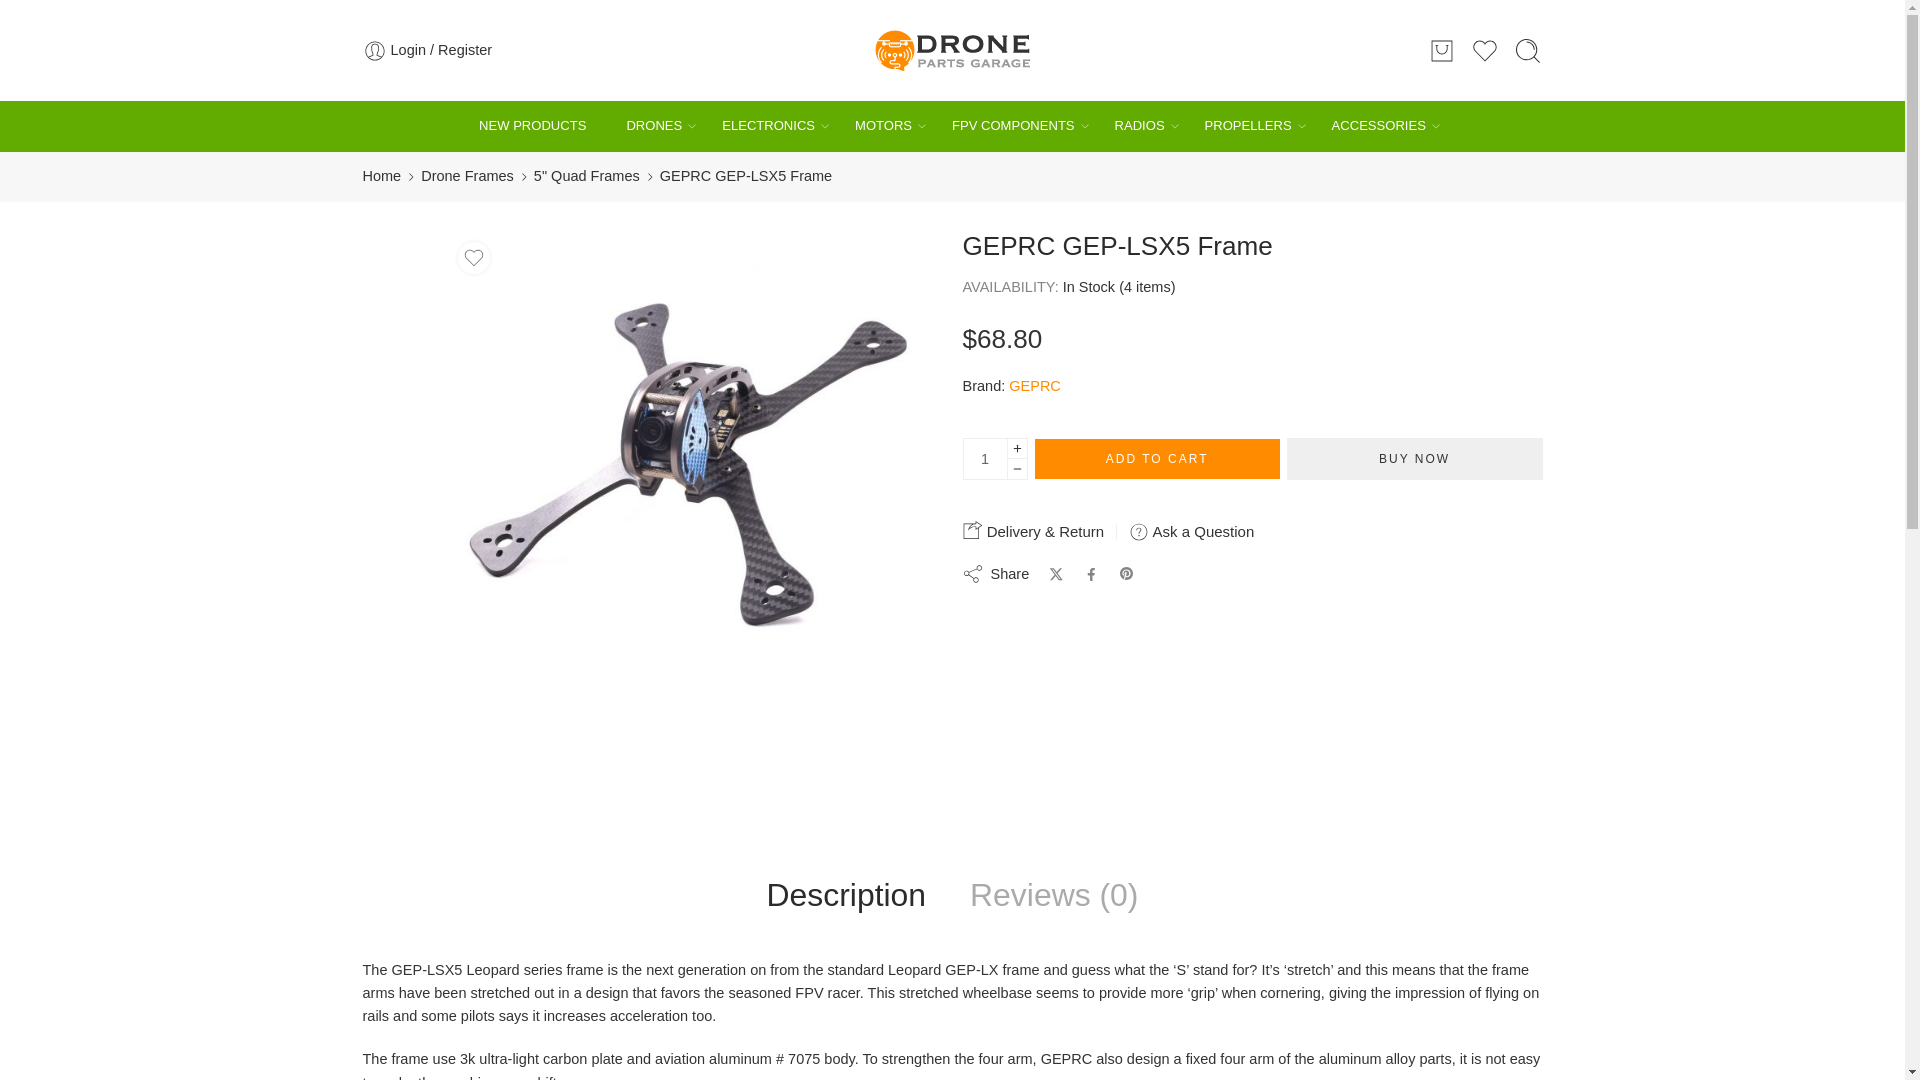 The height and width of the screenshot is (1080, 1920). Describe the element at coordinates (883, 126) in the screenshot. I see `MOTORS` at that location.